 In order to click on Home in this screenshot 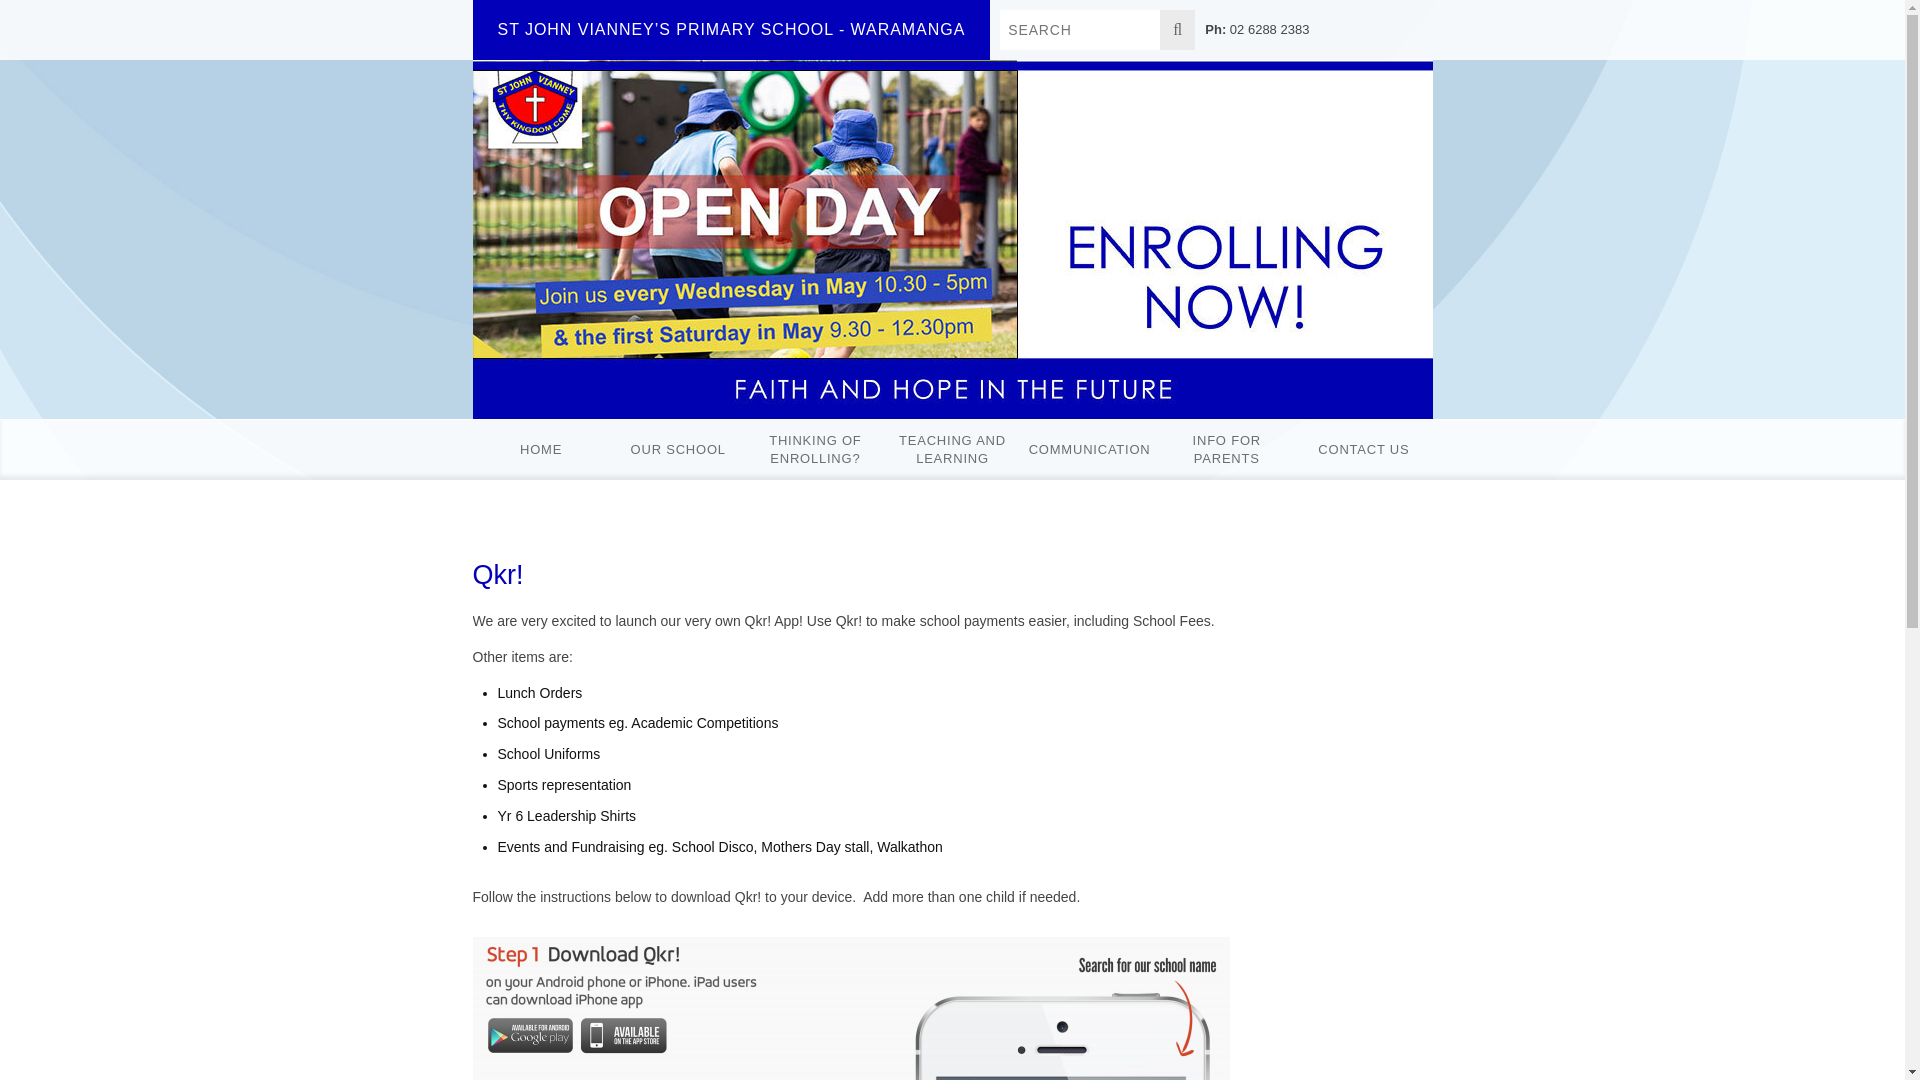, I will do `click(540, 450)`.